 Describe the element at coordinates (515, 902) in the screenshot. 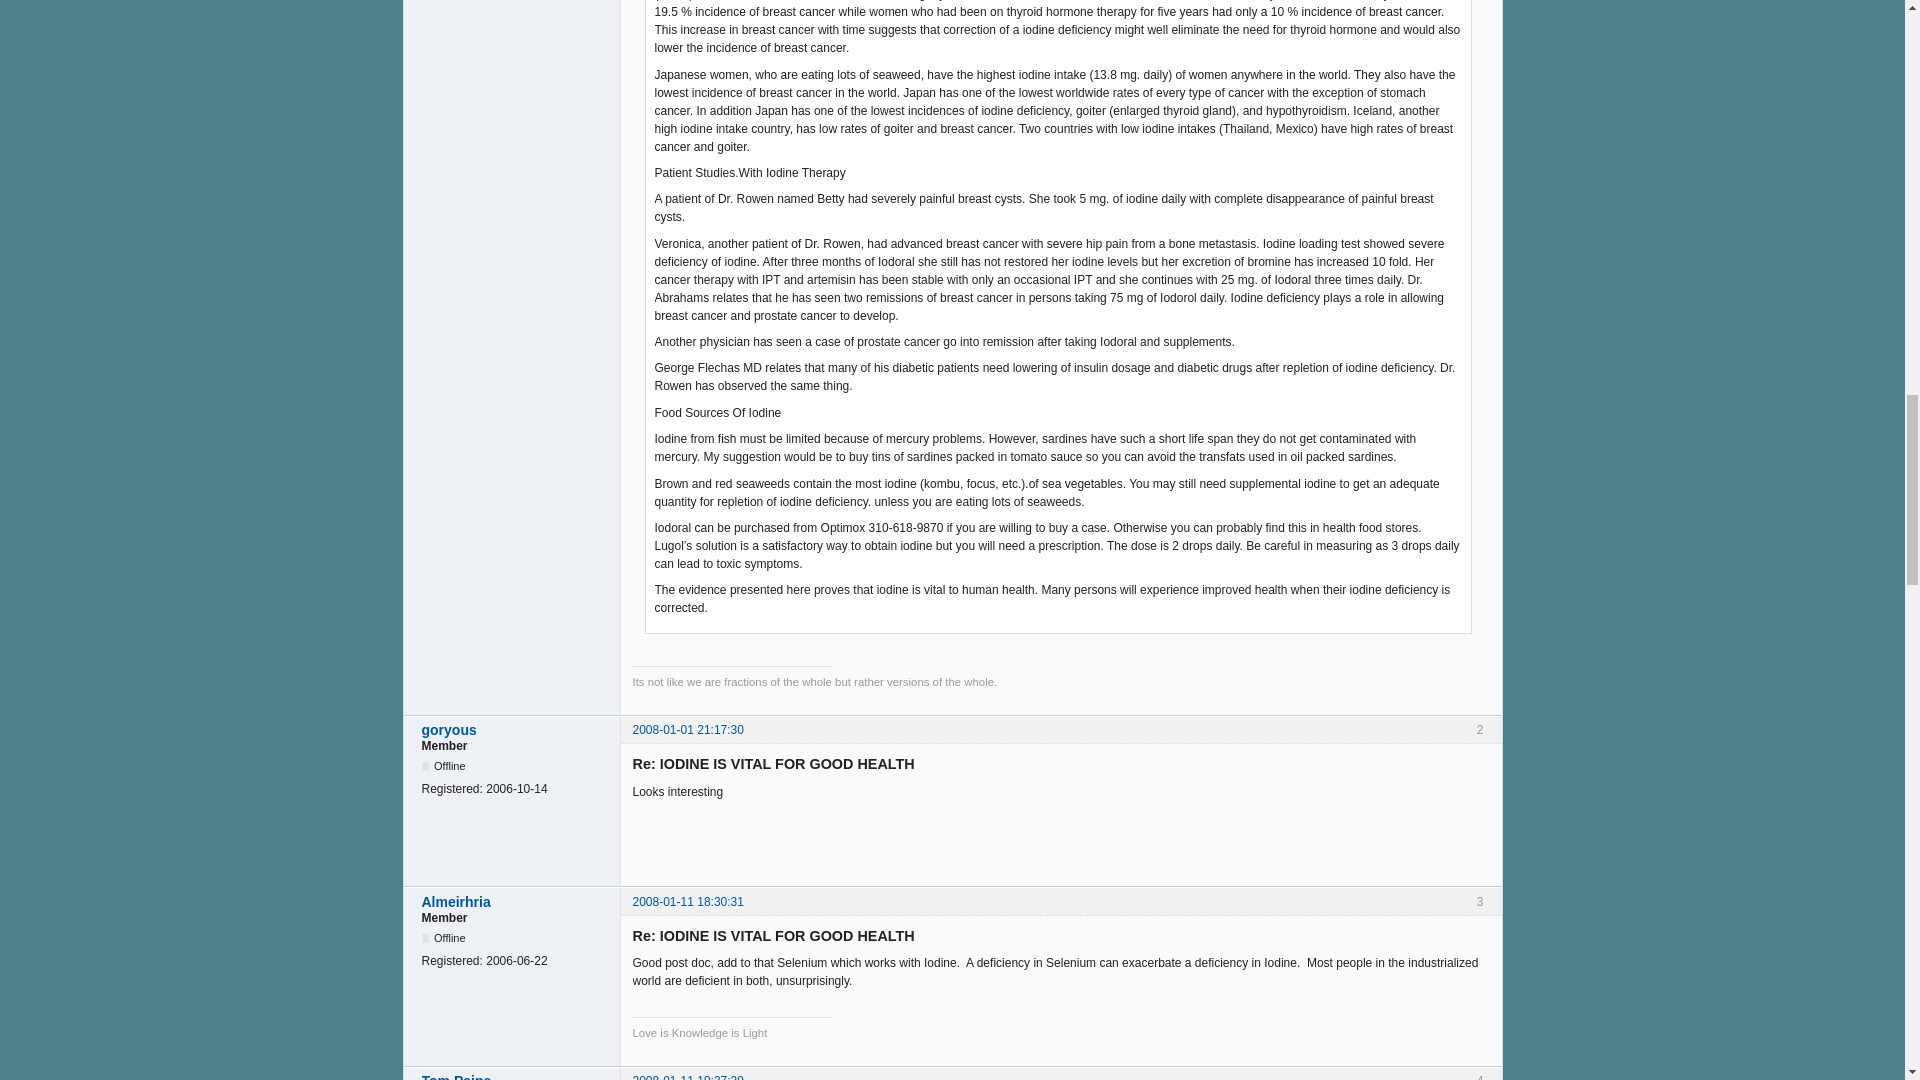

I see `Go to Almeirhria's profile` at that location.